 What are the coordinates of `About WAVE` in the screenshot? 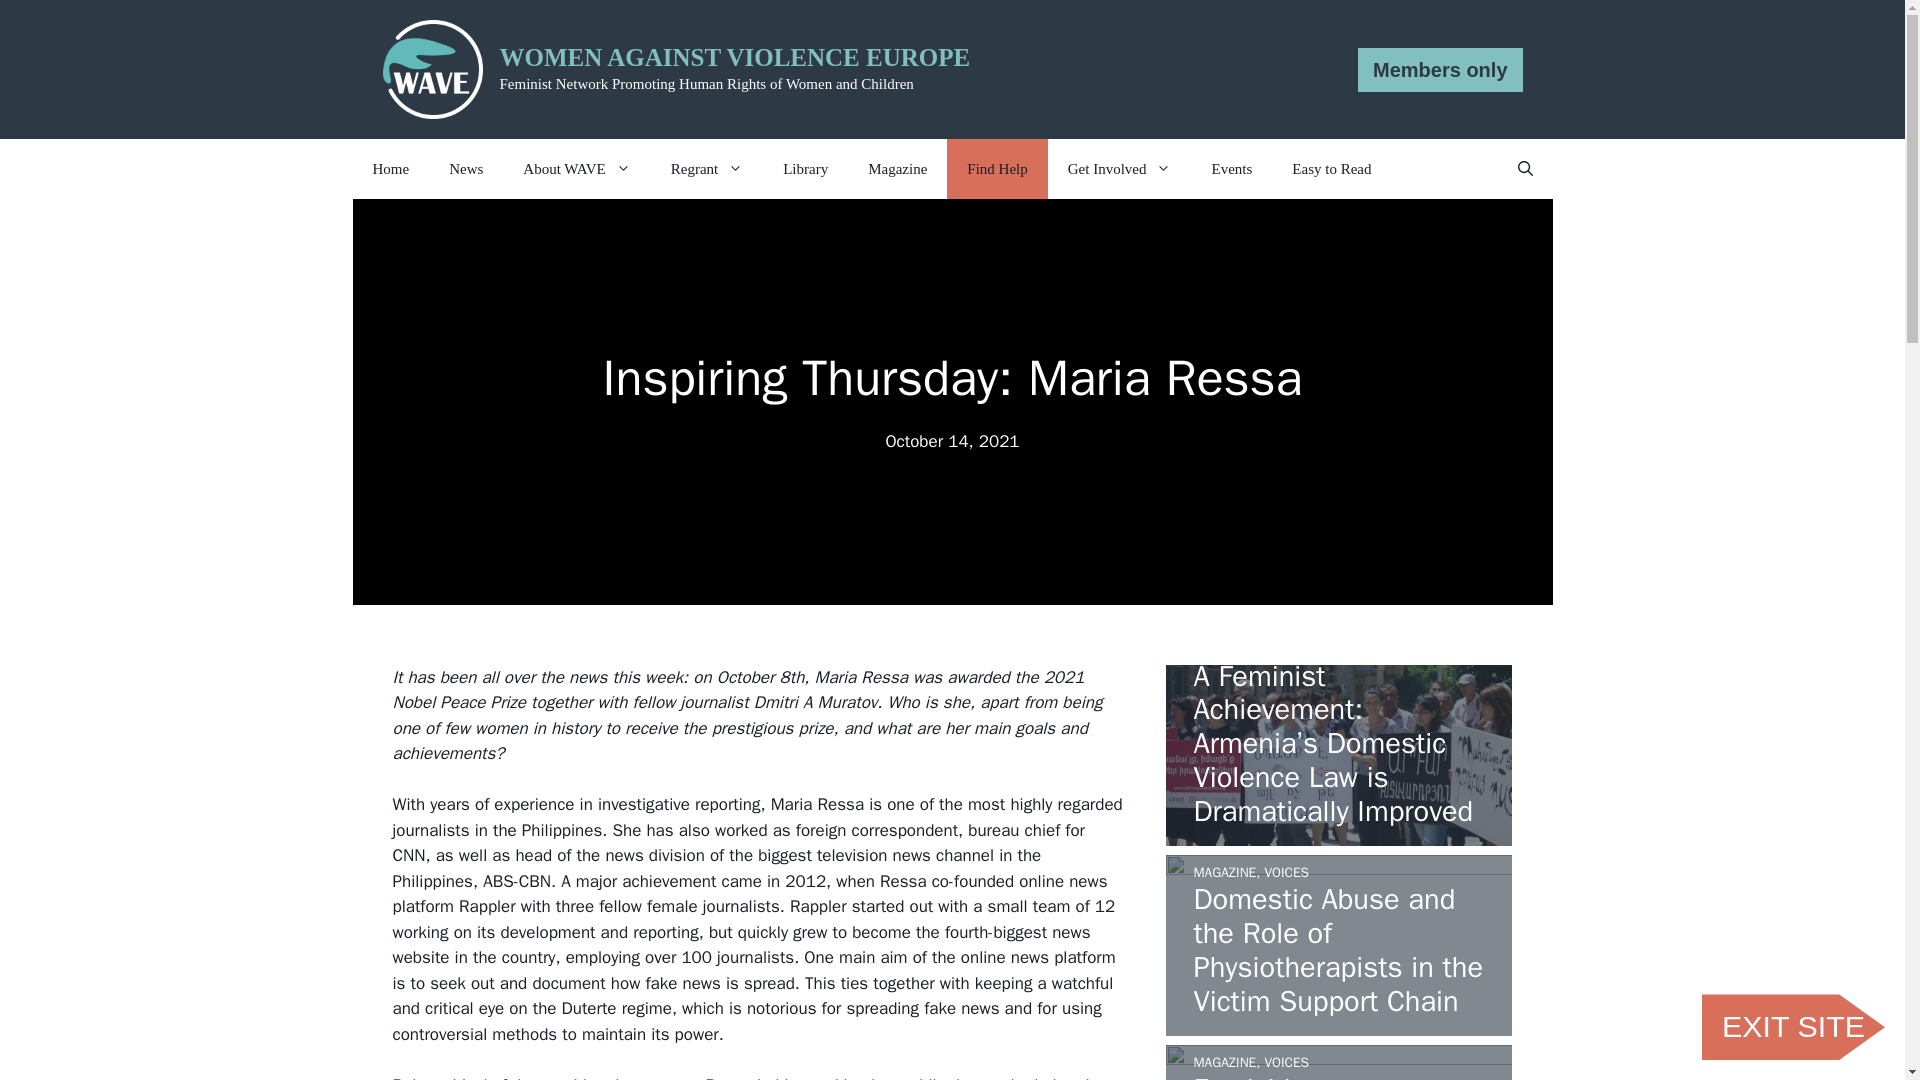 It's located at (576, 168).